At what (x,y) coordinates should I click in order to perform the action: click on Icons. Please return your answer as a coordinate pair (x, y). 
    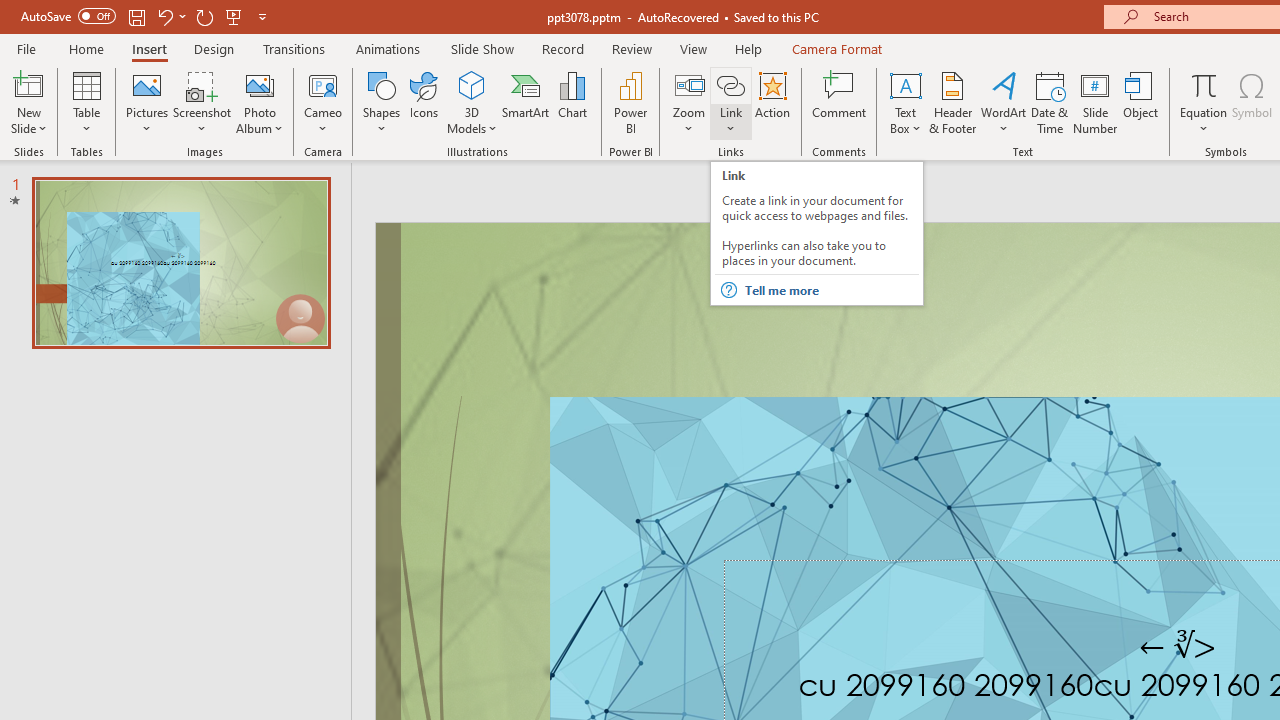
    Looking at the image, I should click on (424, 102).